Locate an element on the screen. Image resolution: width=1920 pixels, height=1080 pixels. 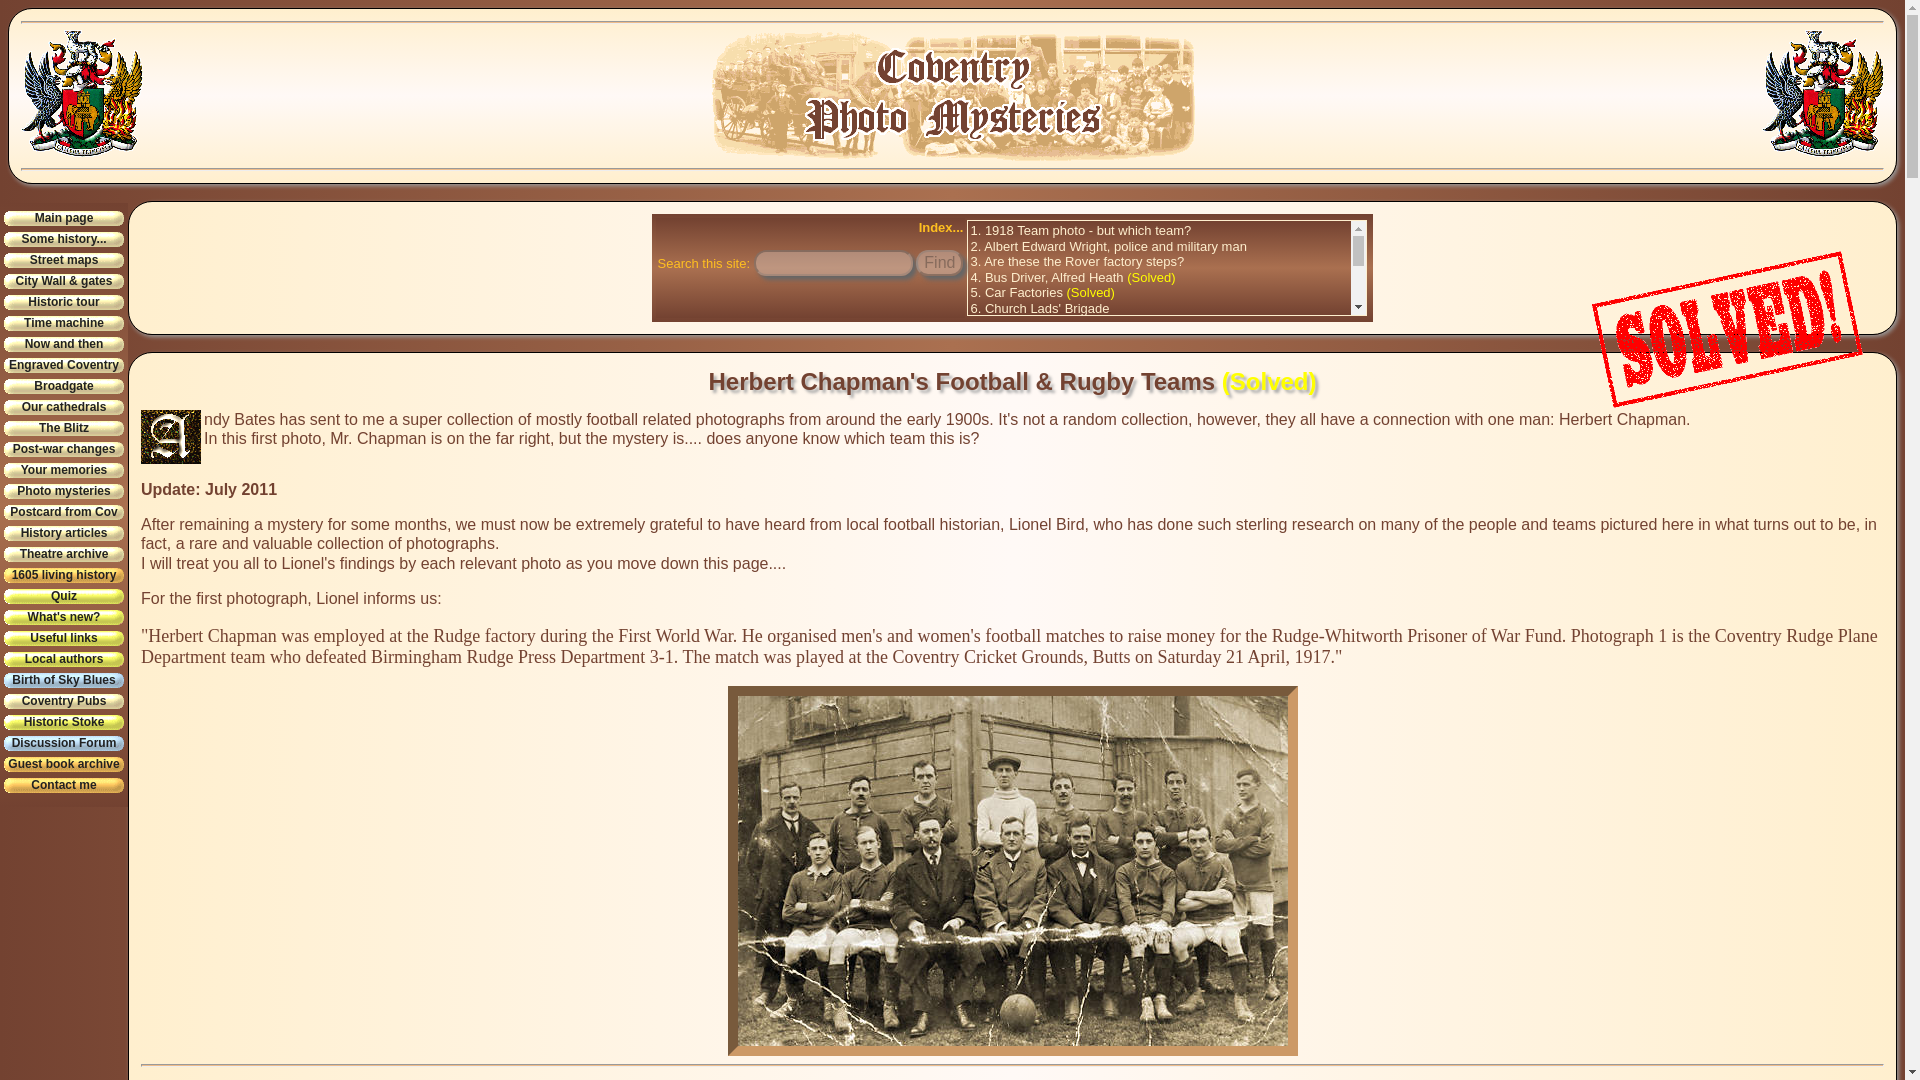
Broadgate is located at coordinates (64, 386).